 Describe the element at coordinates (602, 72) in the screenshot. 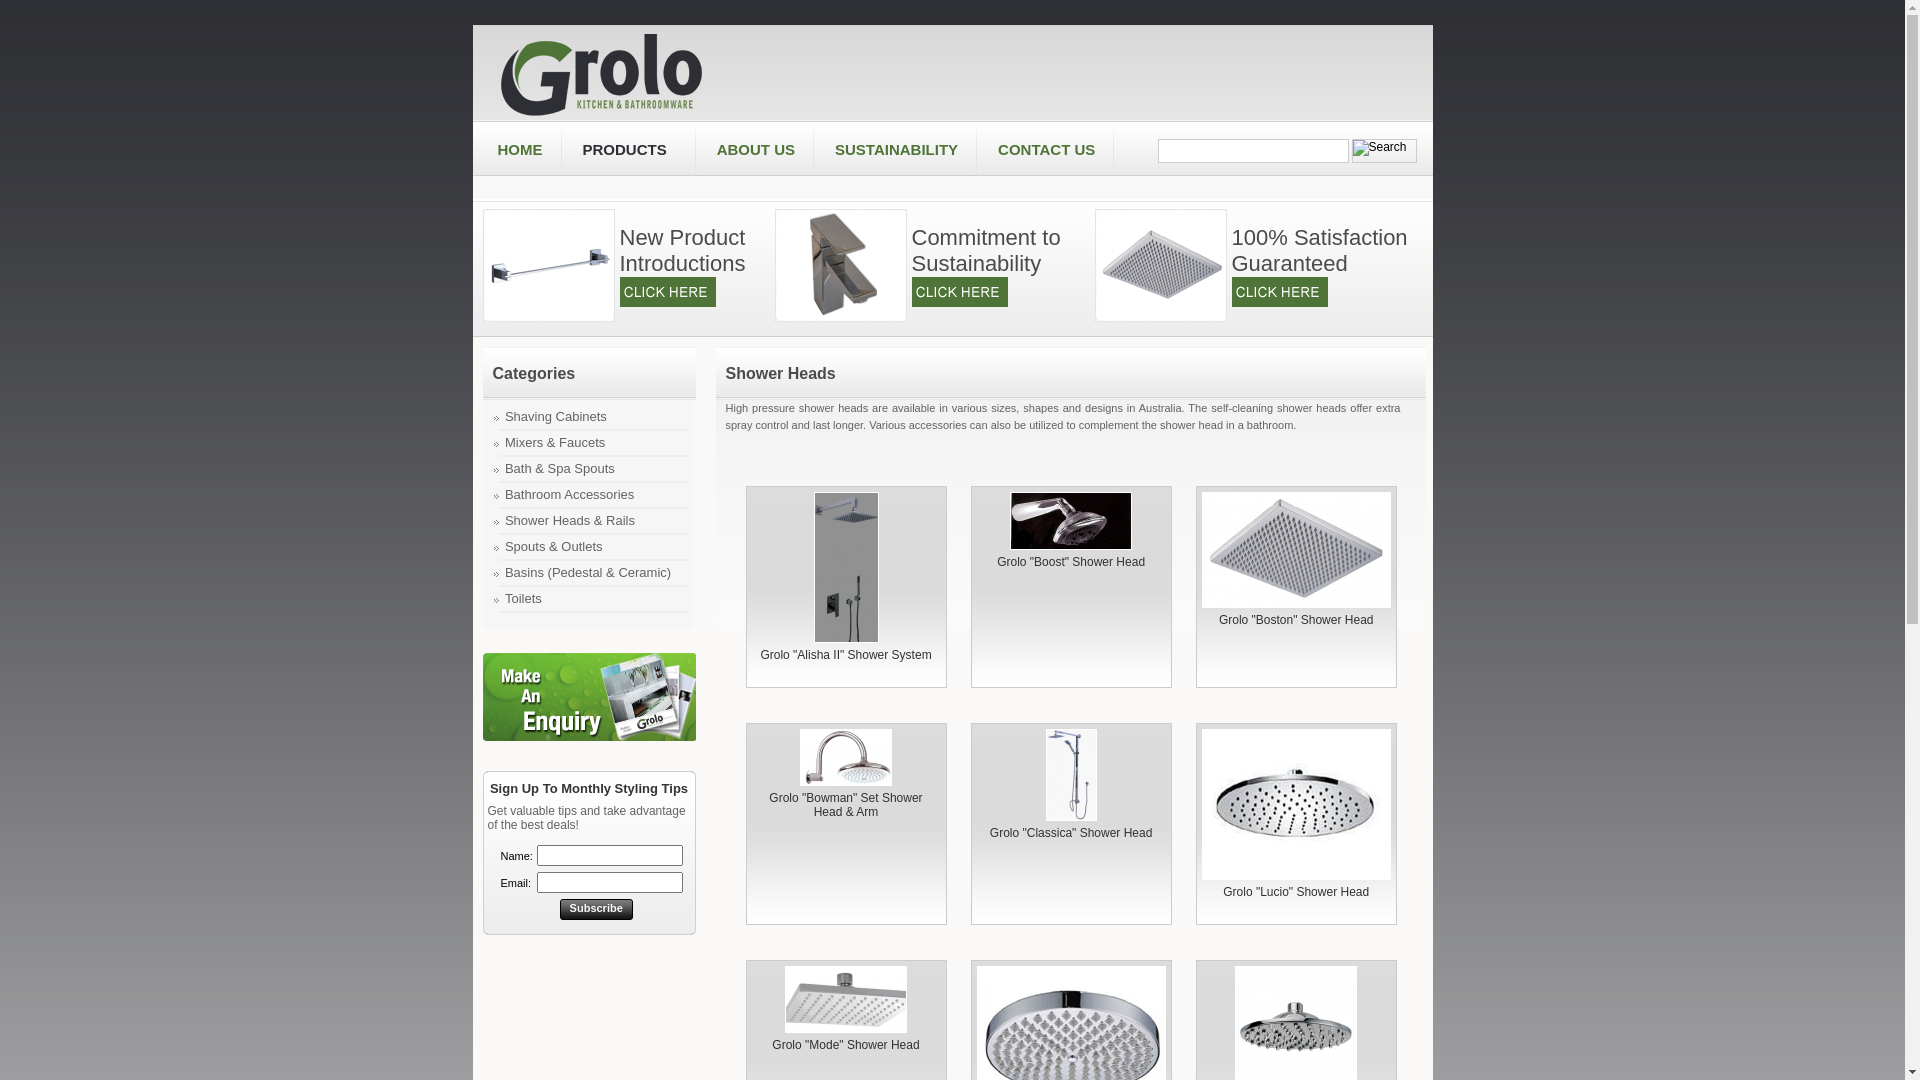

I see `Grolo Bathroom & Kichenware` at that location.